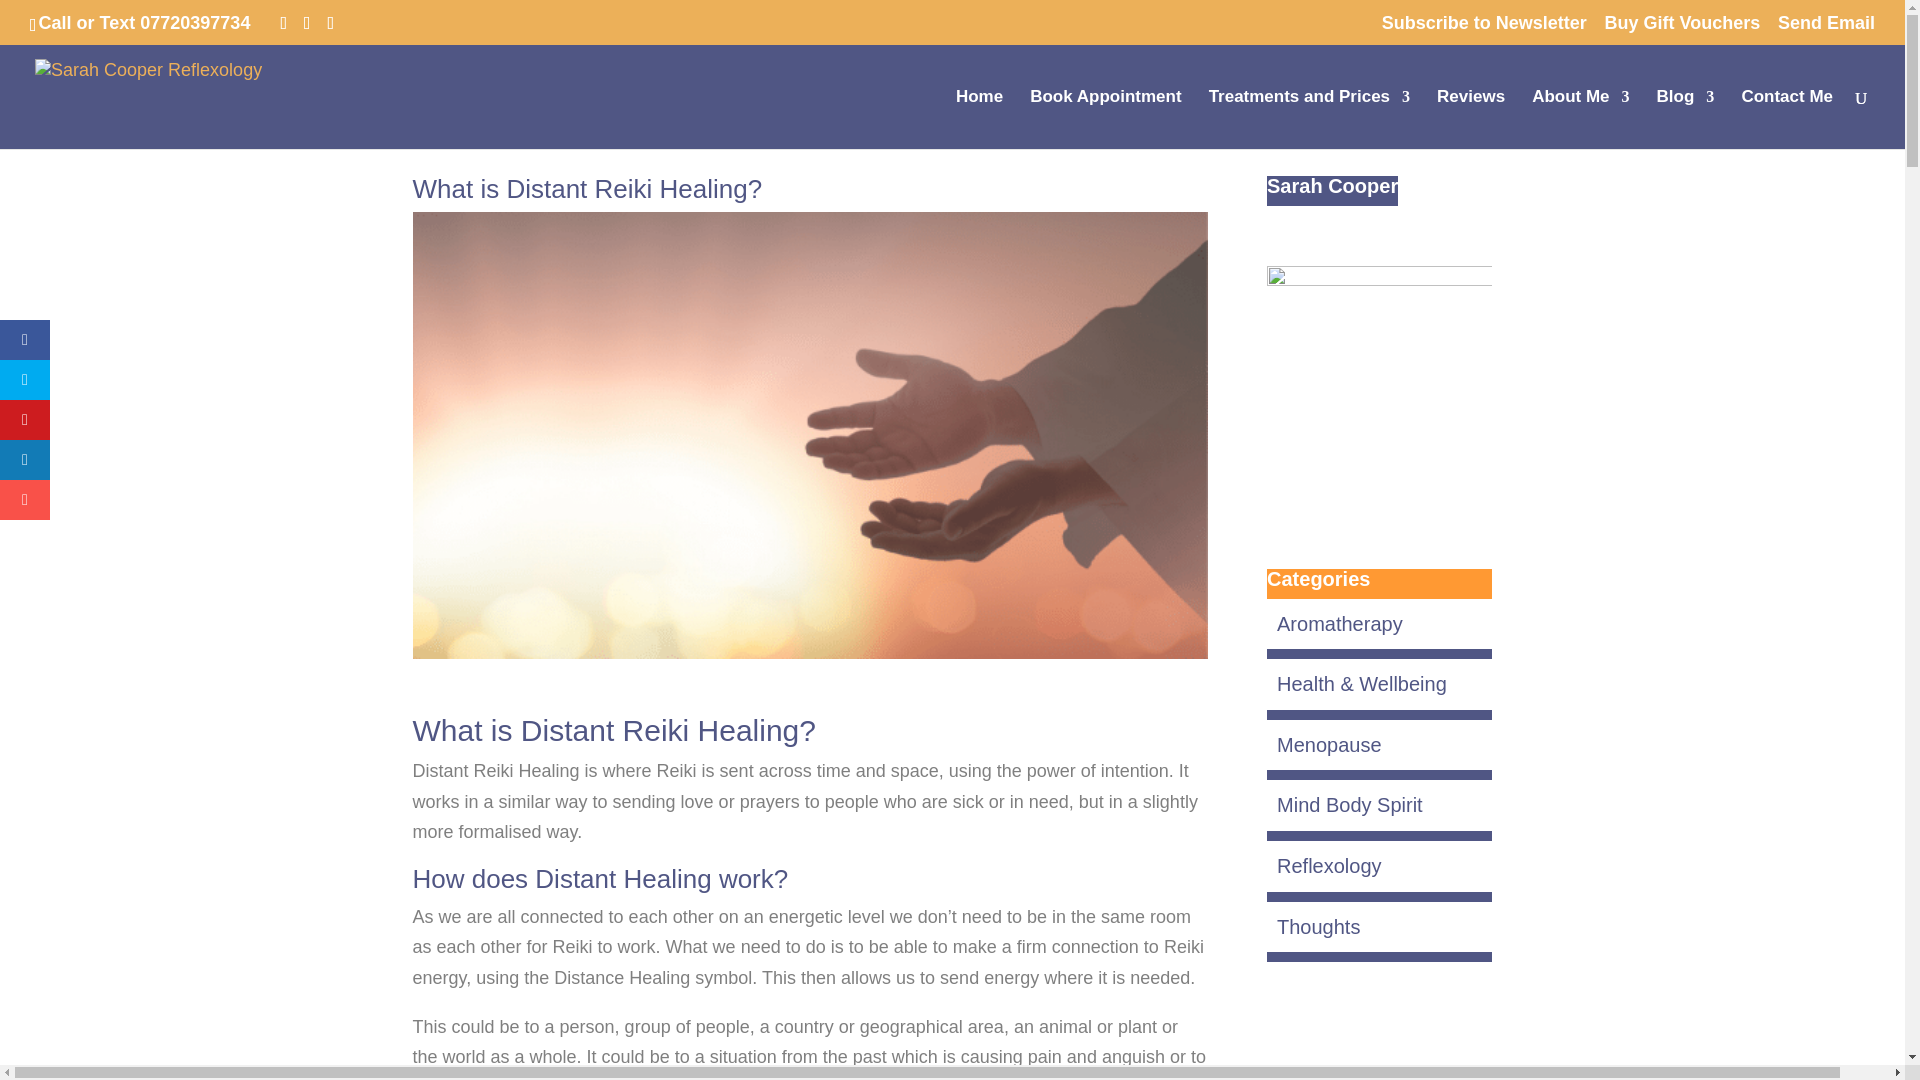 This screenshot has height=1080, width=1920. What do you see at coordinates (1787, 119) in the screenshot?
I see `Contact Me` at bounding box center [1787, 119].